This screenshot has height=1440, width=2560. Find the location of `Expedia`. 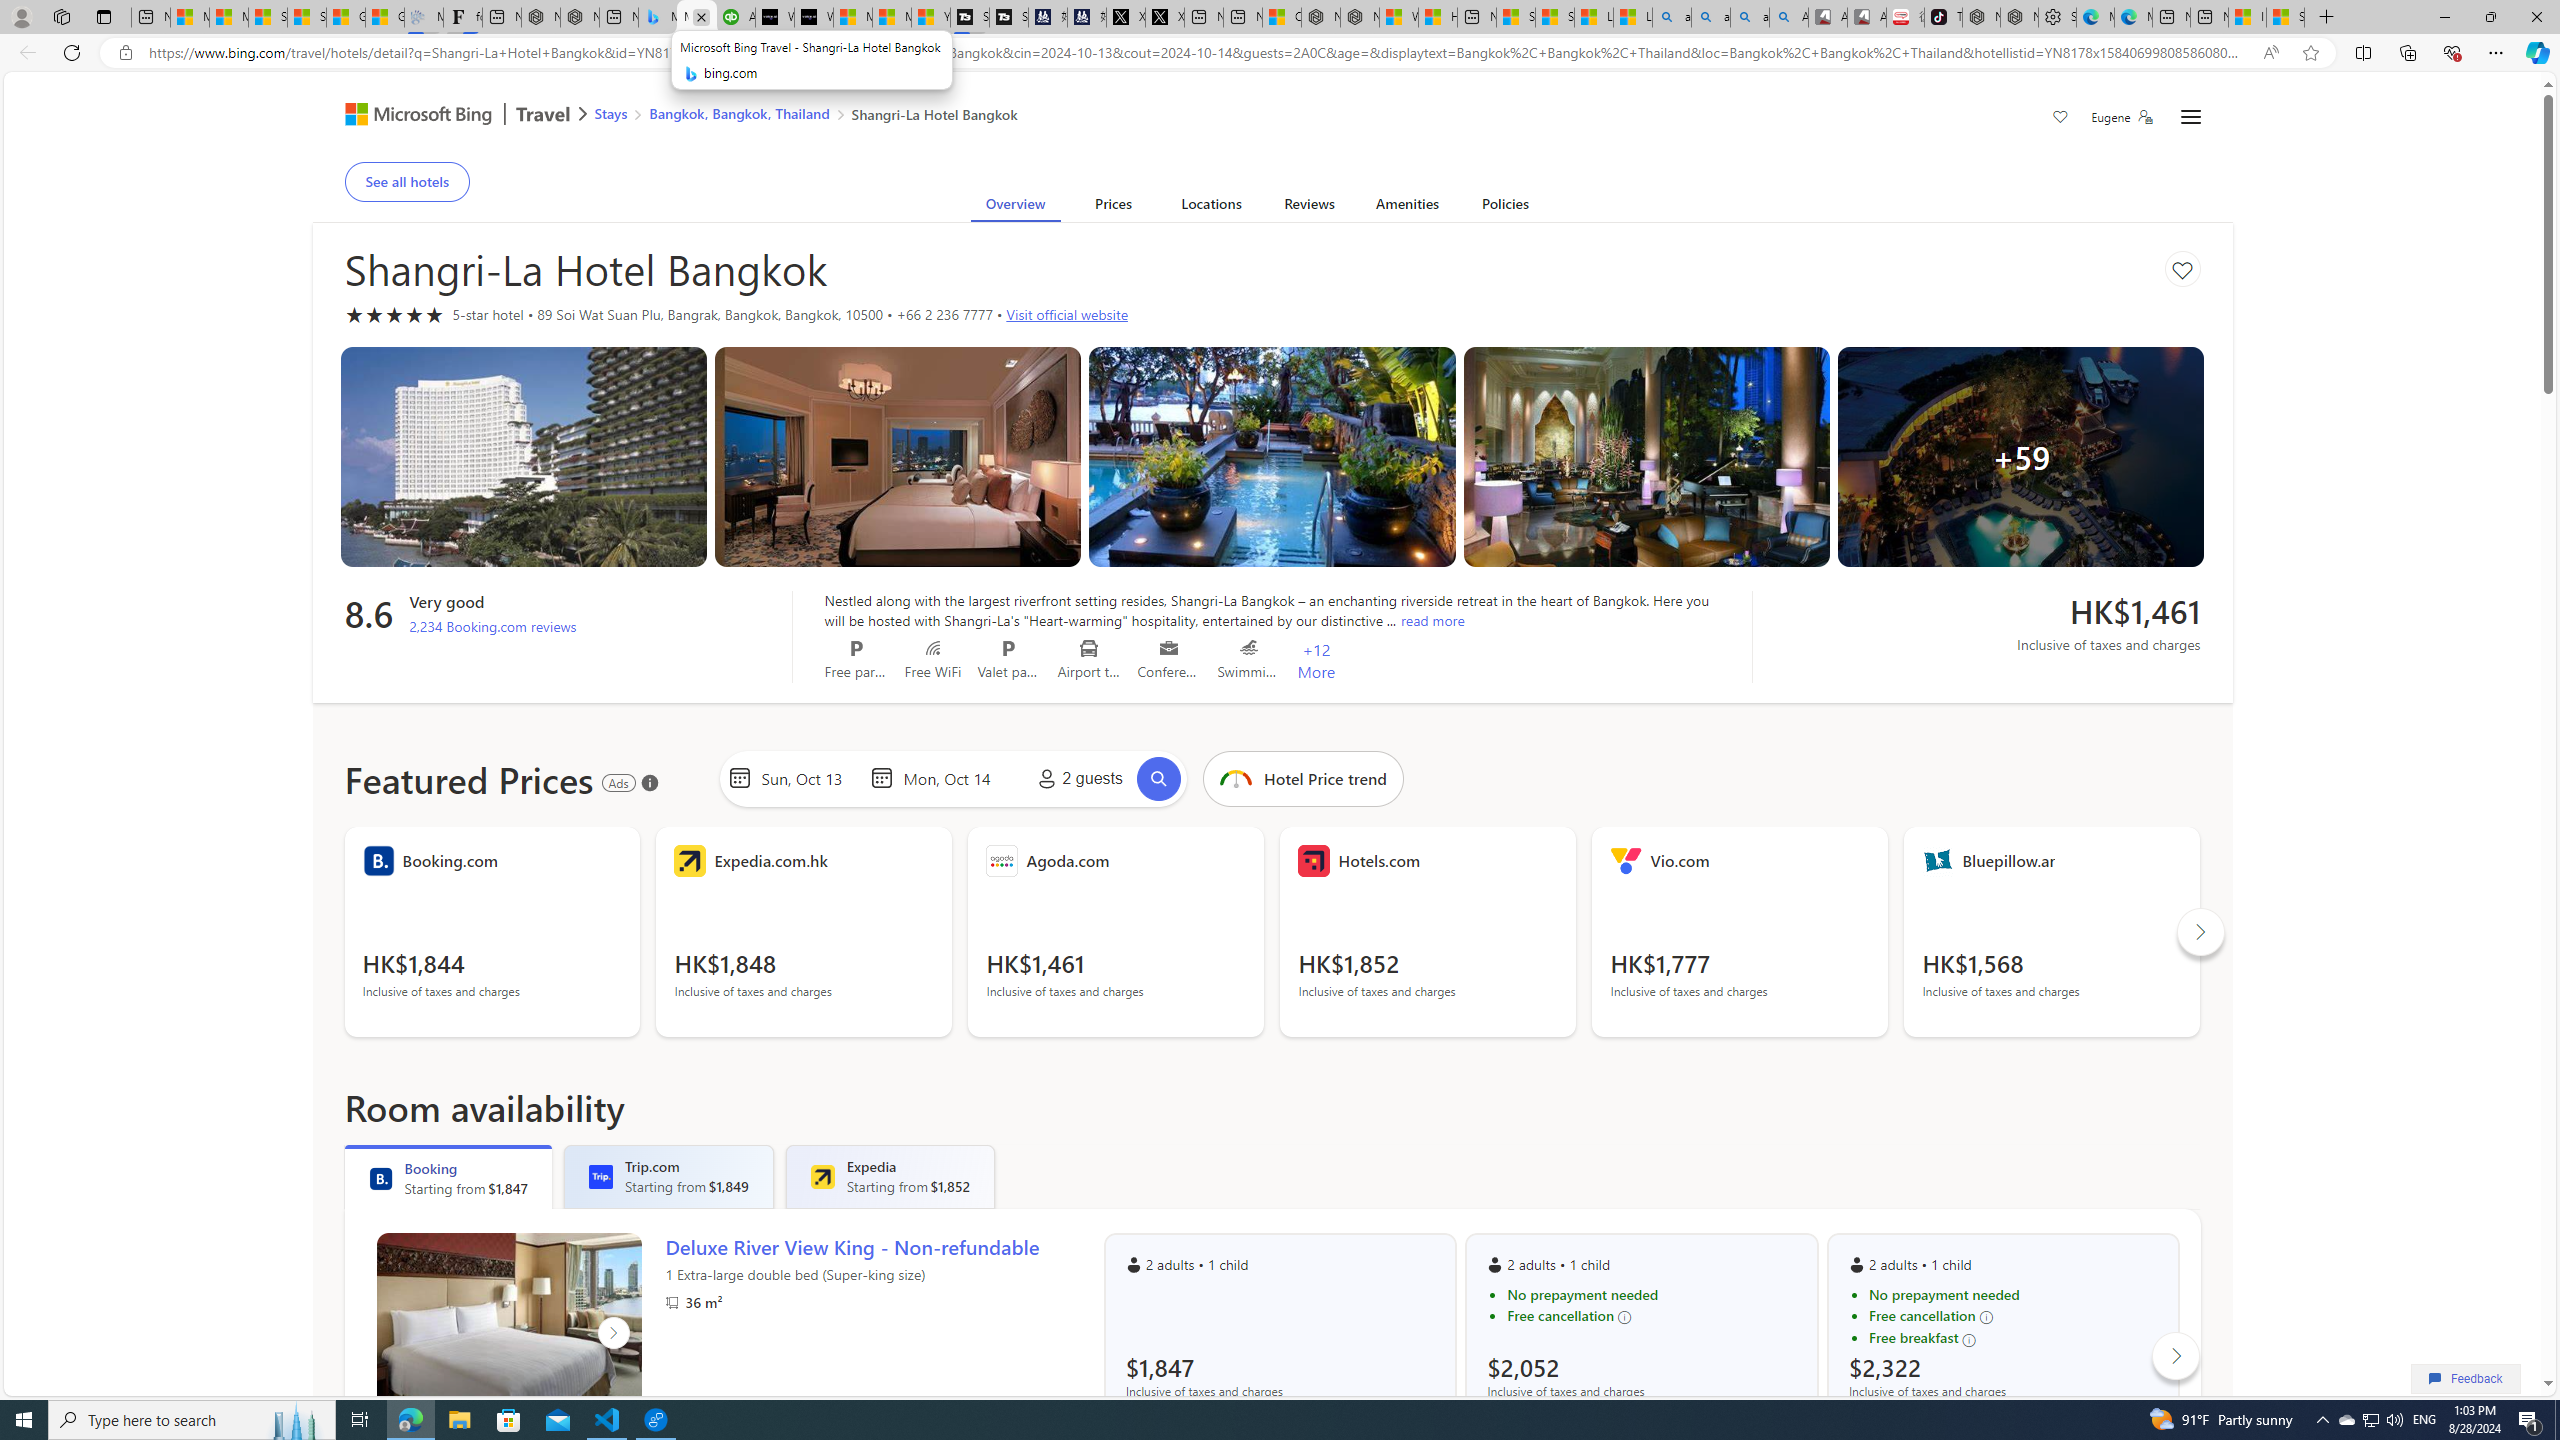

Expedia is located at coordinates (821, 1176).